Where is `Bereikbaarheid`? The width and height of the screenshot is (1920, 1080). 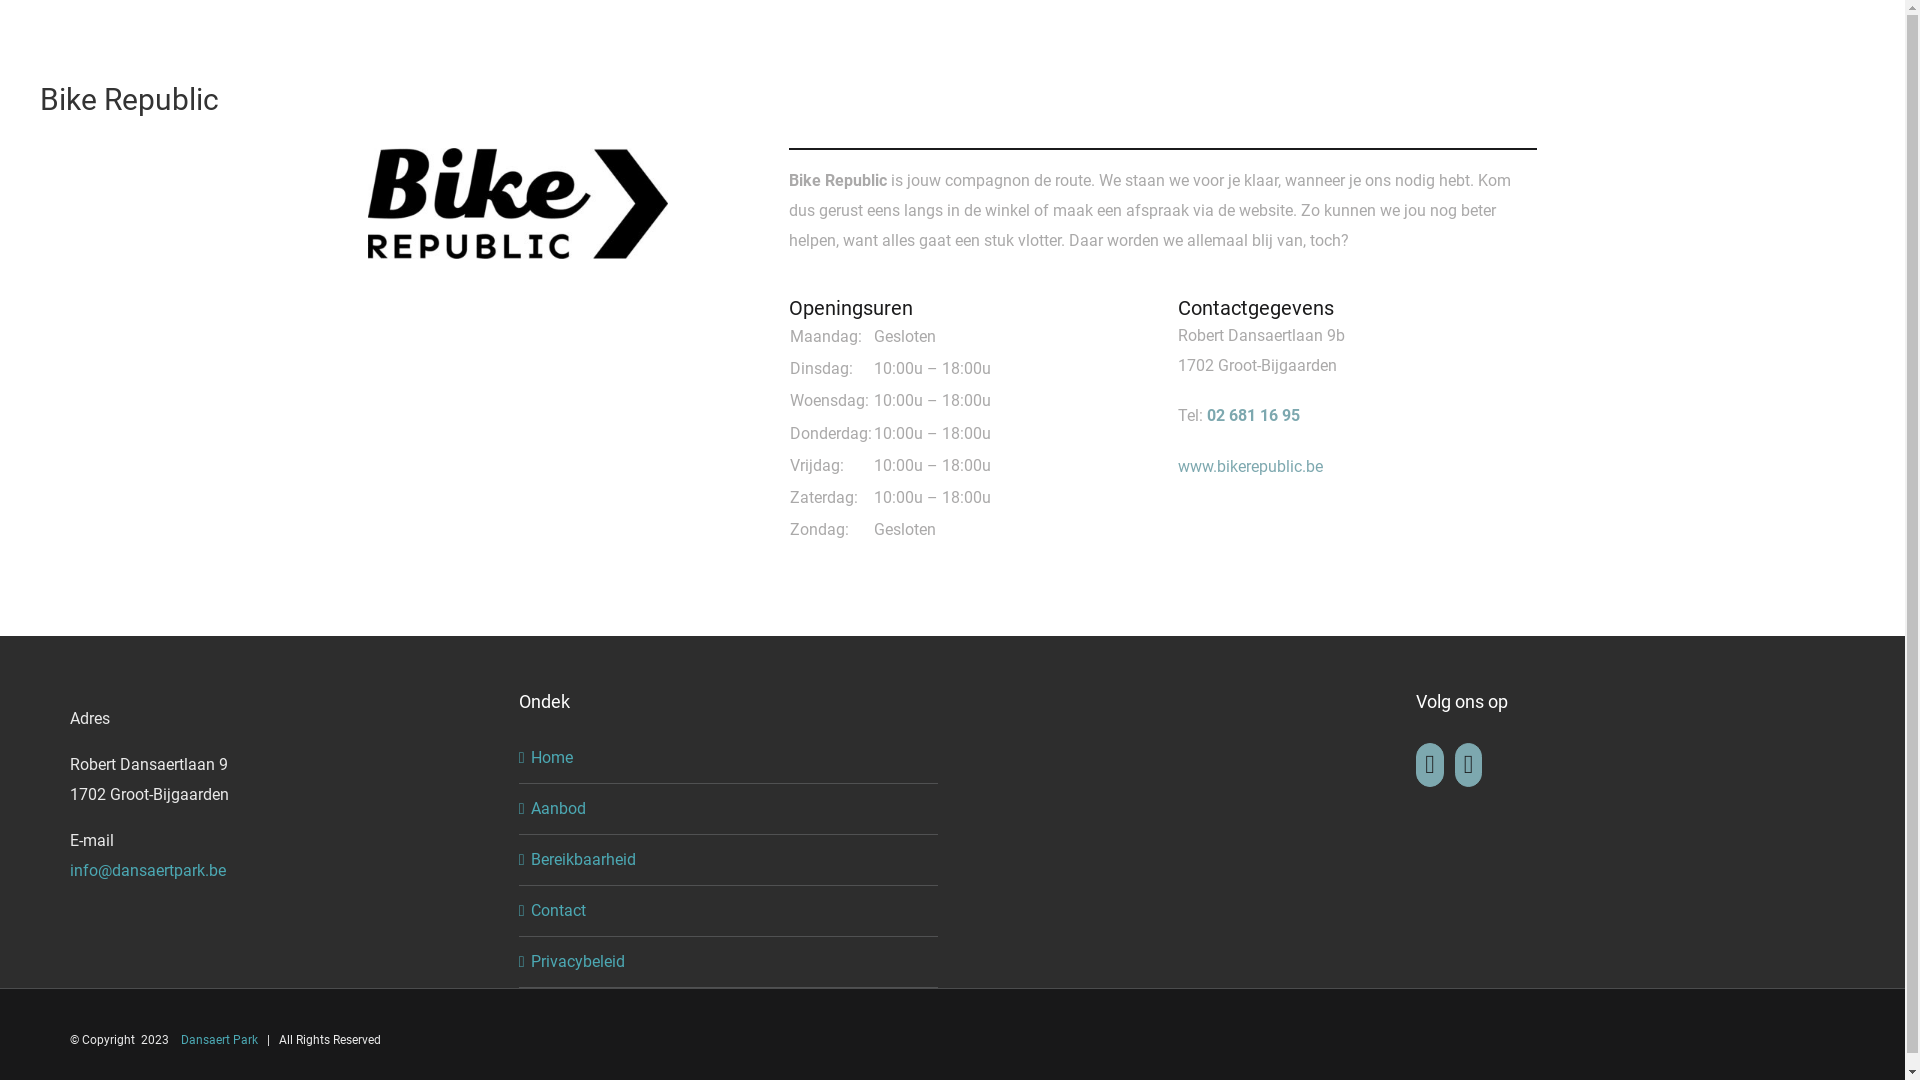
Bereikbaarheid is located at coordinates (730, 860).